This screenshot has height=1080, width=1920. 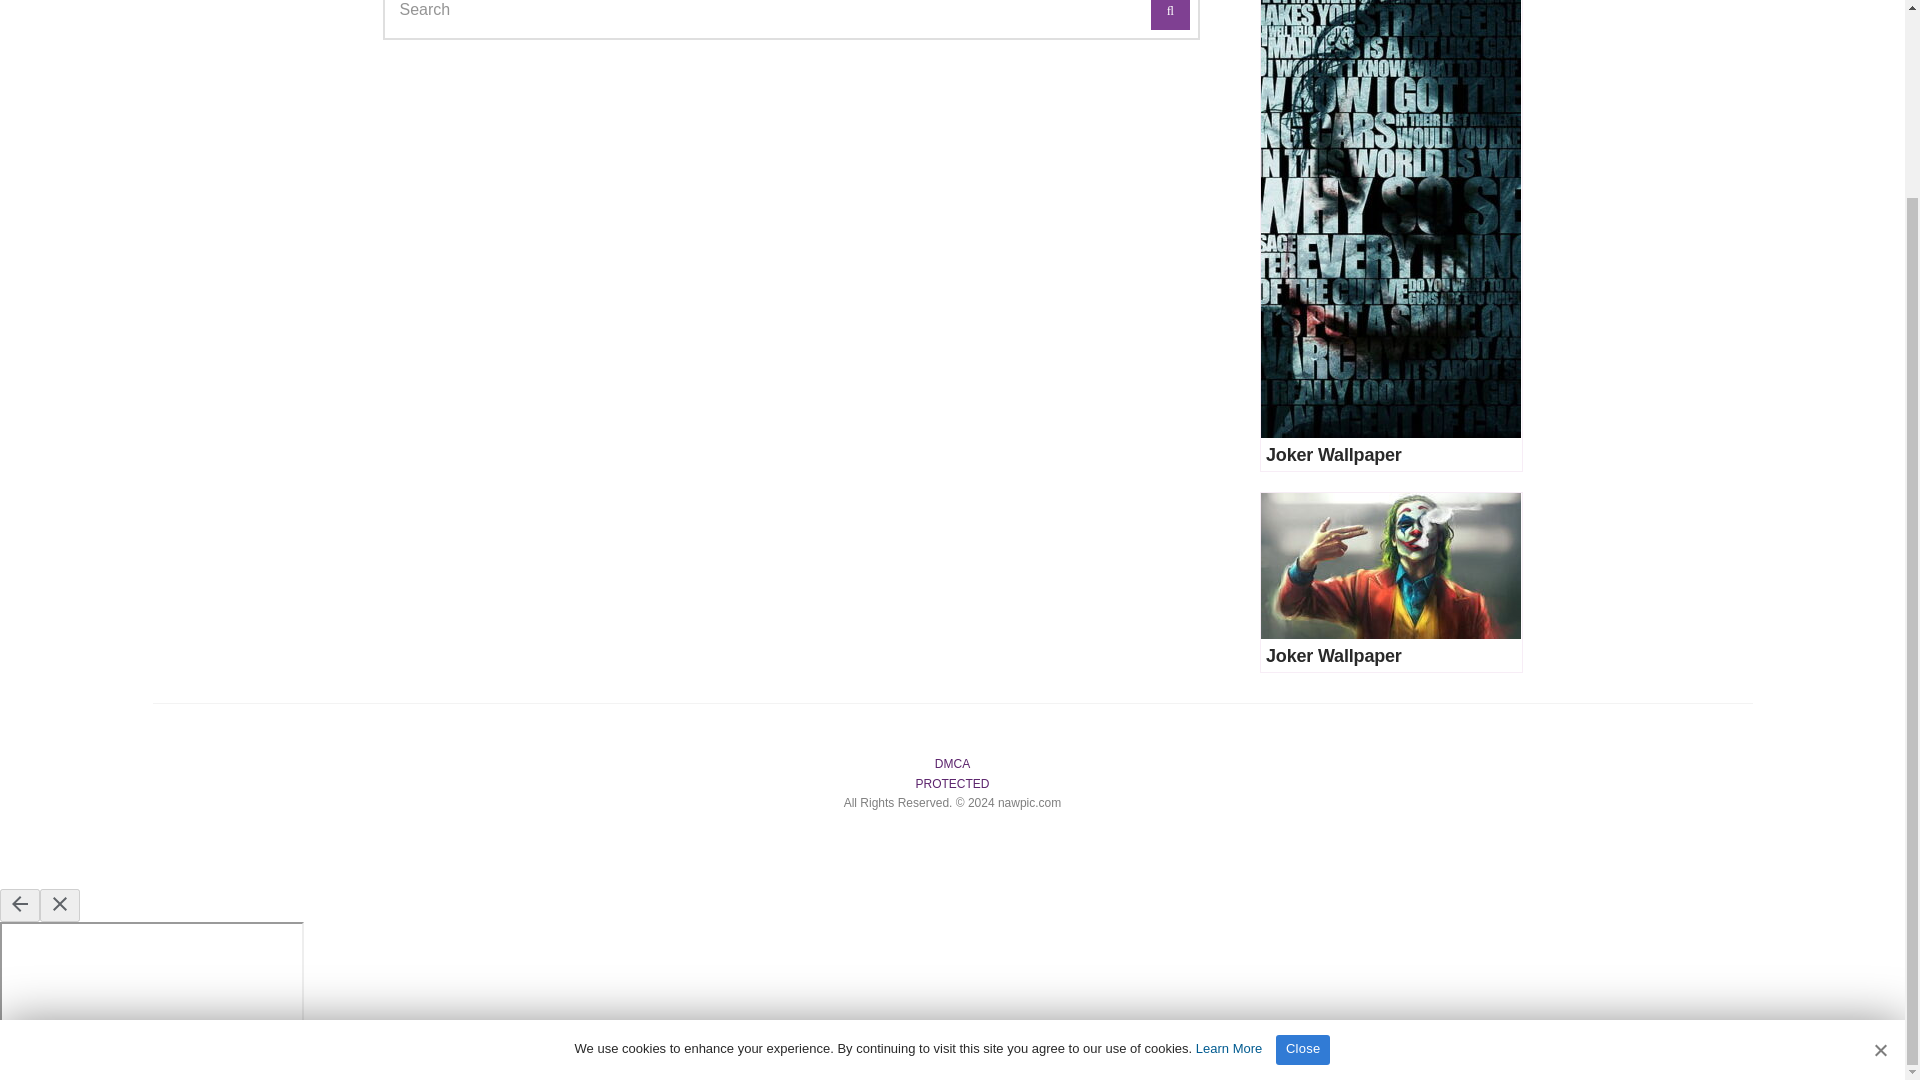 What do you see at coordinates (1390, 219) in the screenshot?
I see `Joker Wallpaper` at bounding box center [1390, 219].